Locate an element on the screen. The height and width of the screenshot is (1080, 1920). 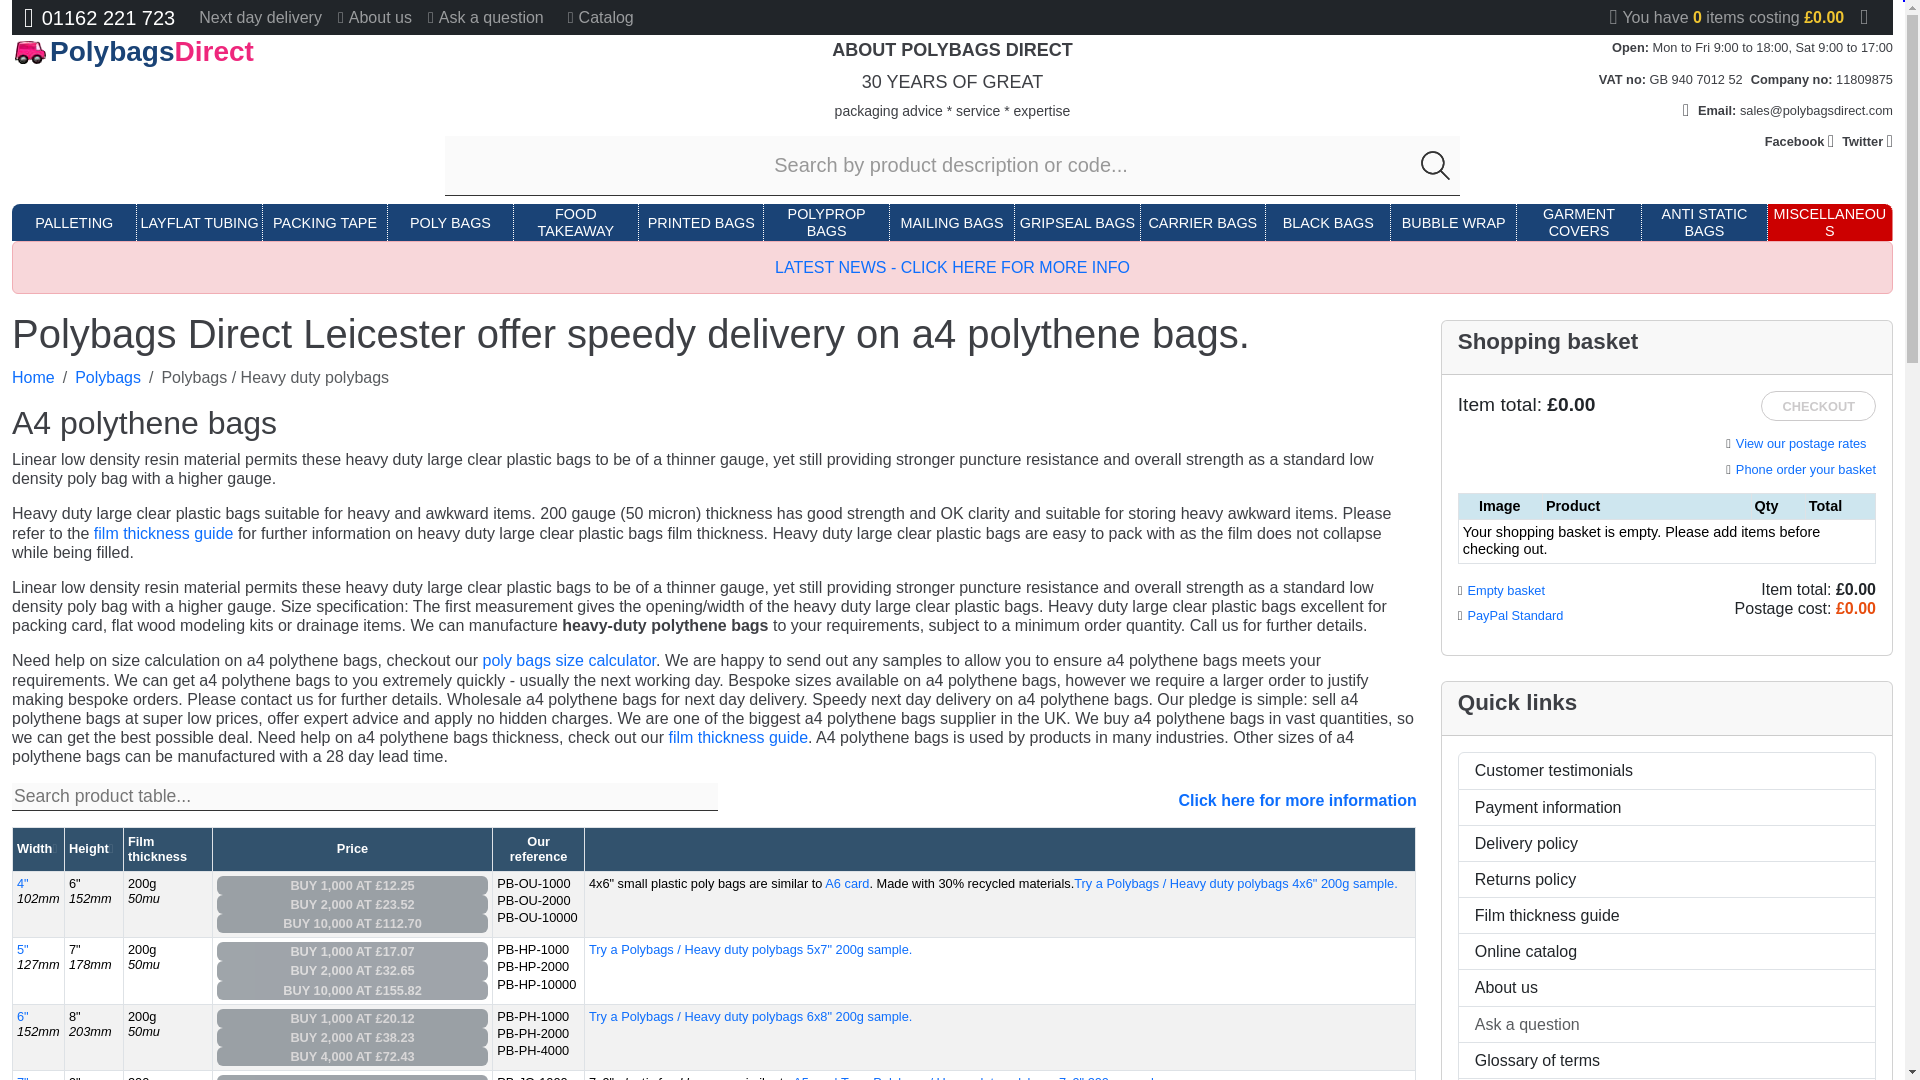
GRIPSEAL BAGS is located at coordinates (1076, 223).